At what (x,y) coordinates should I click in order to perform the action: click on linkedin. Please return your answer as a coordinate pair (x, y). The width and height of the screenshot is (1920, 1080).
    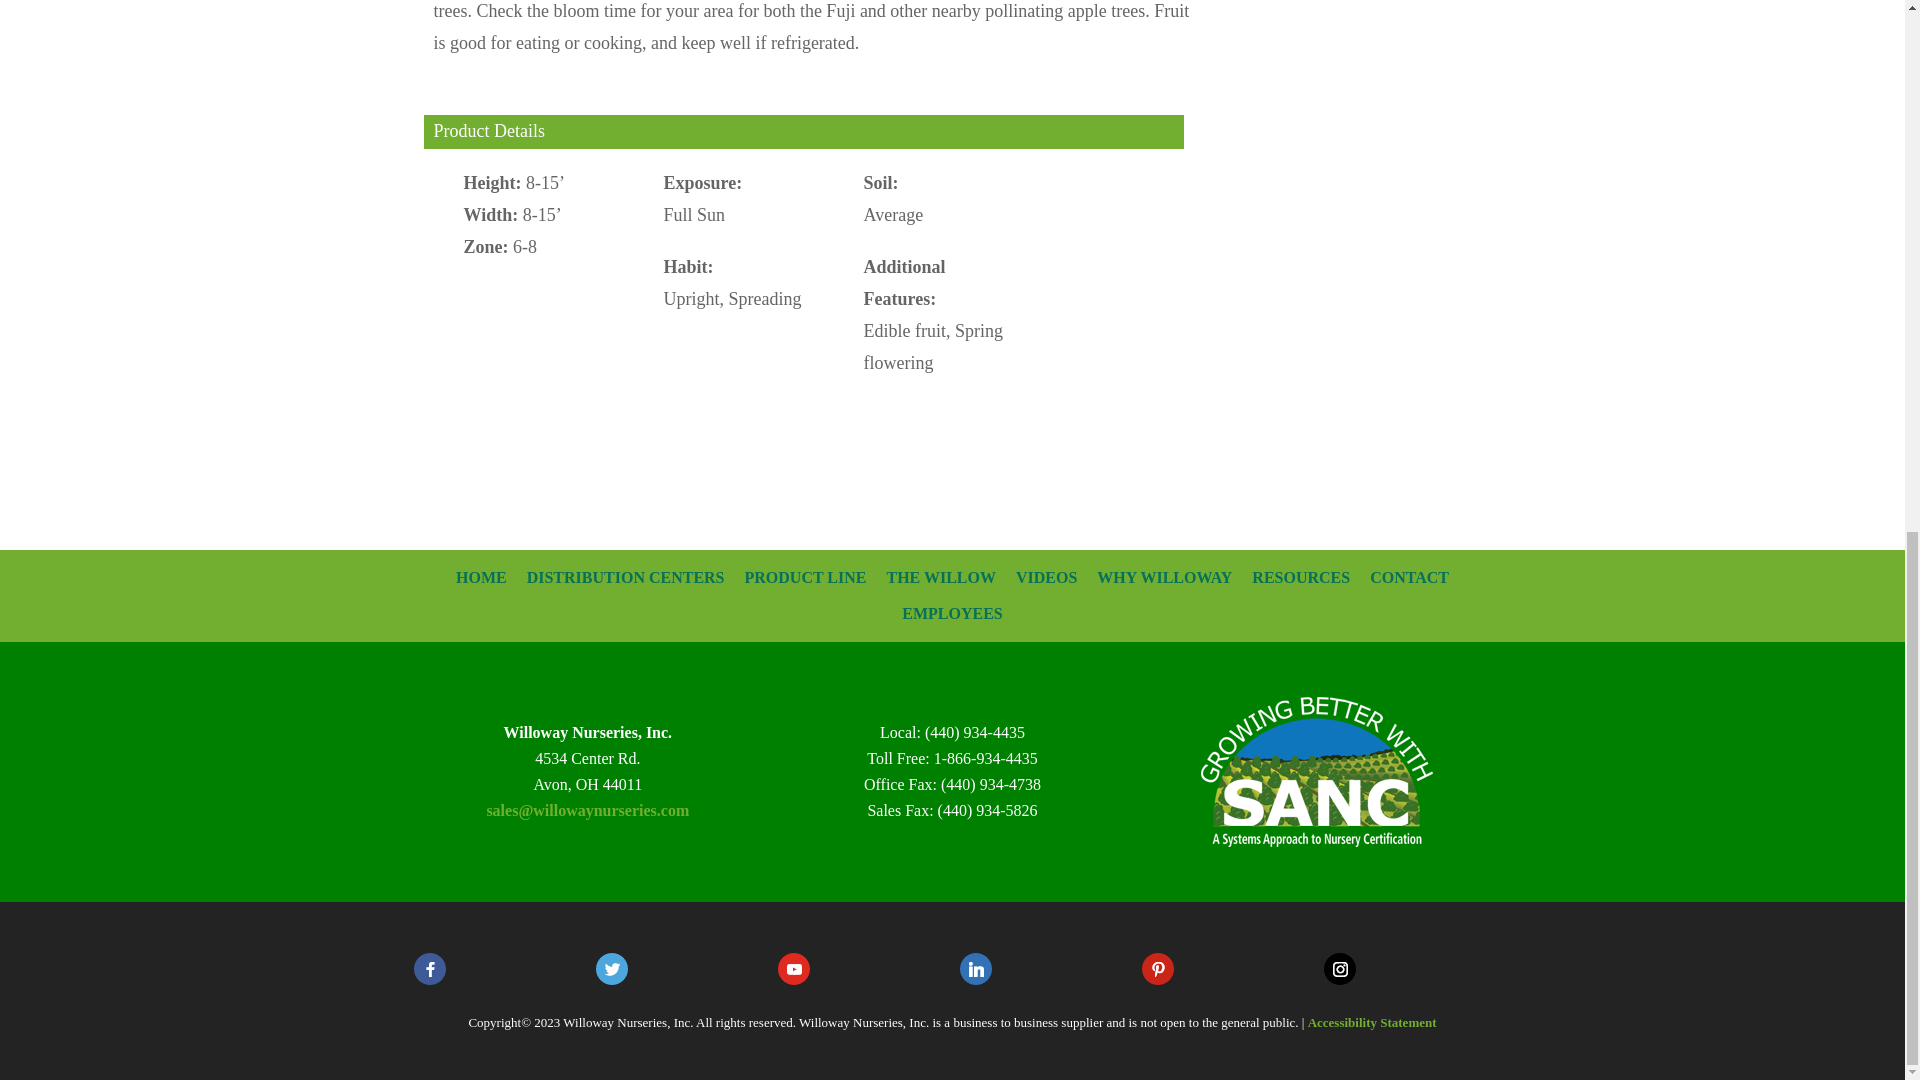
    Looking at the image, I should click on (976, 968).